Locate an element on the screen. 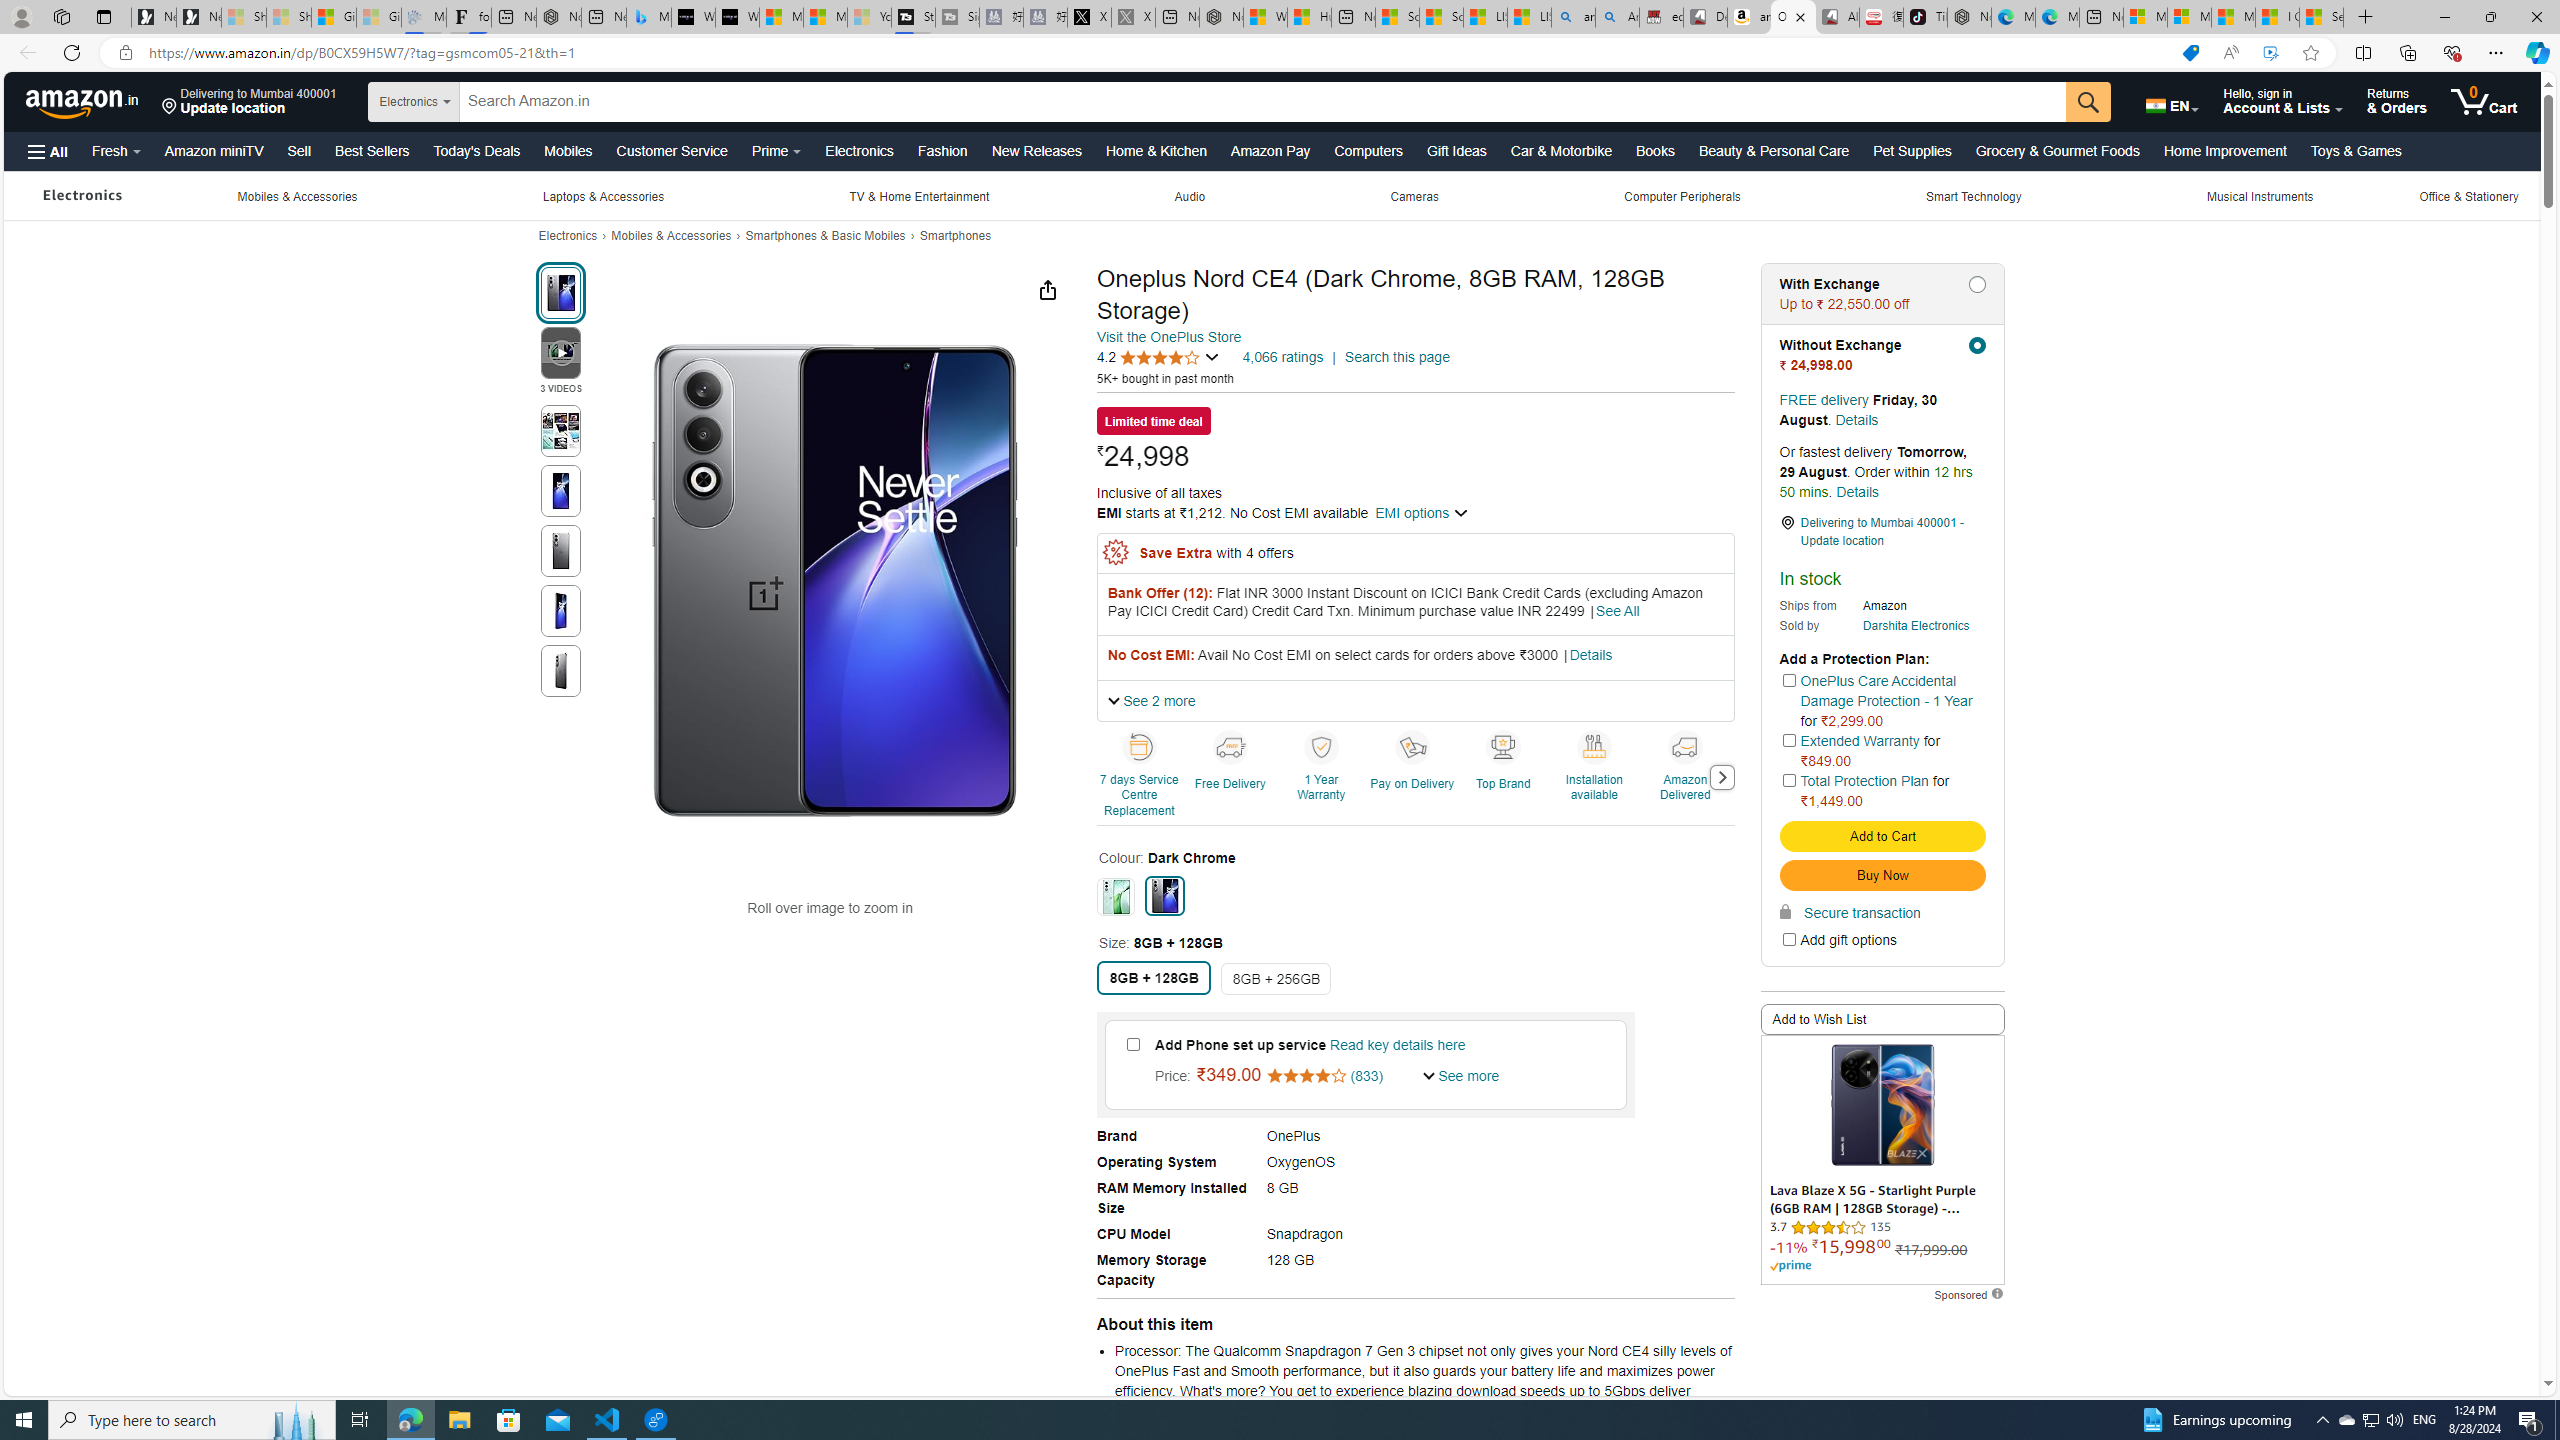 The image size is (2560, 1440).  Read key details here is located at coordinates (1396, 1044).